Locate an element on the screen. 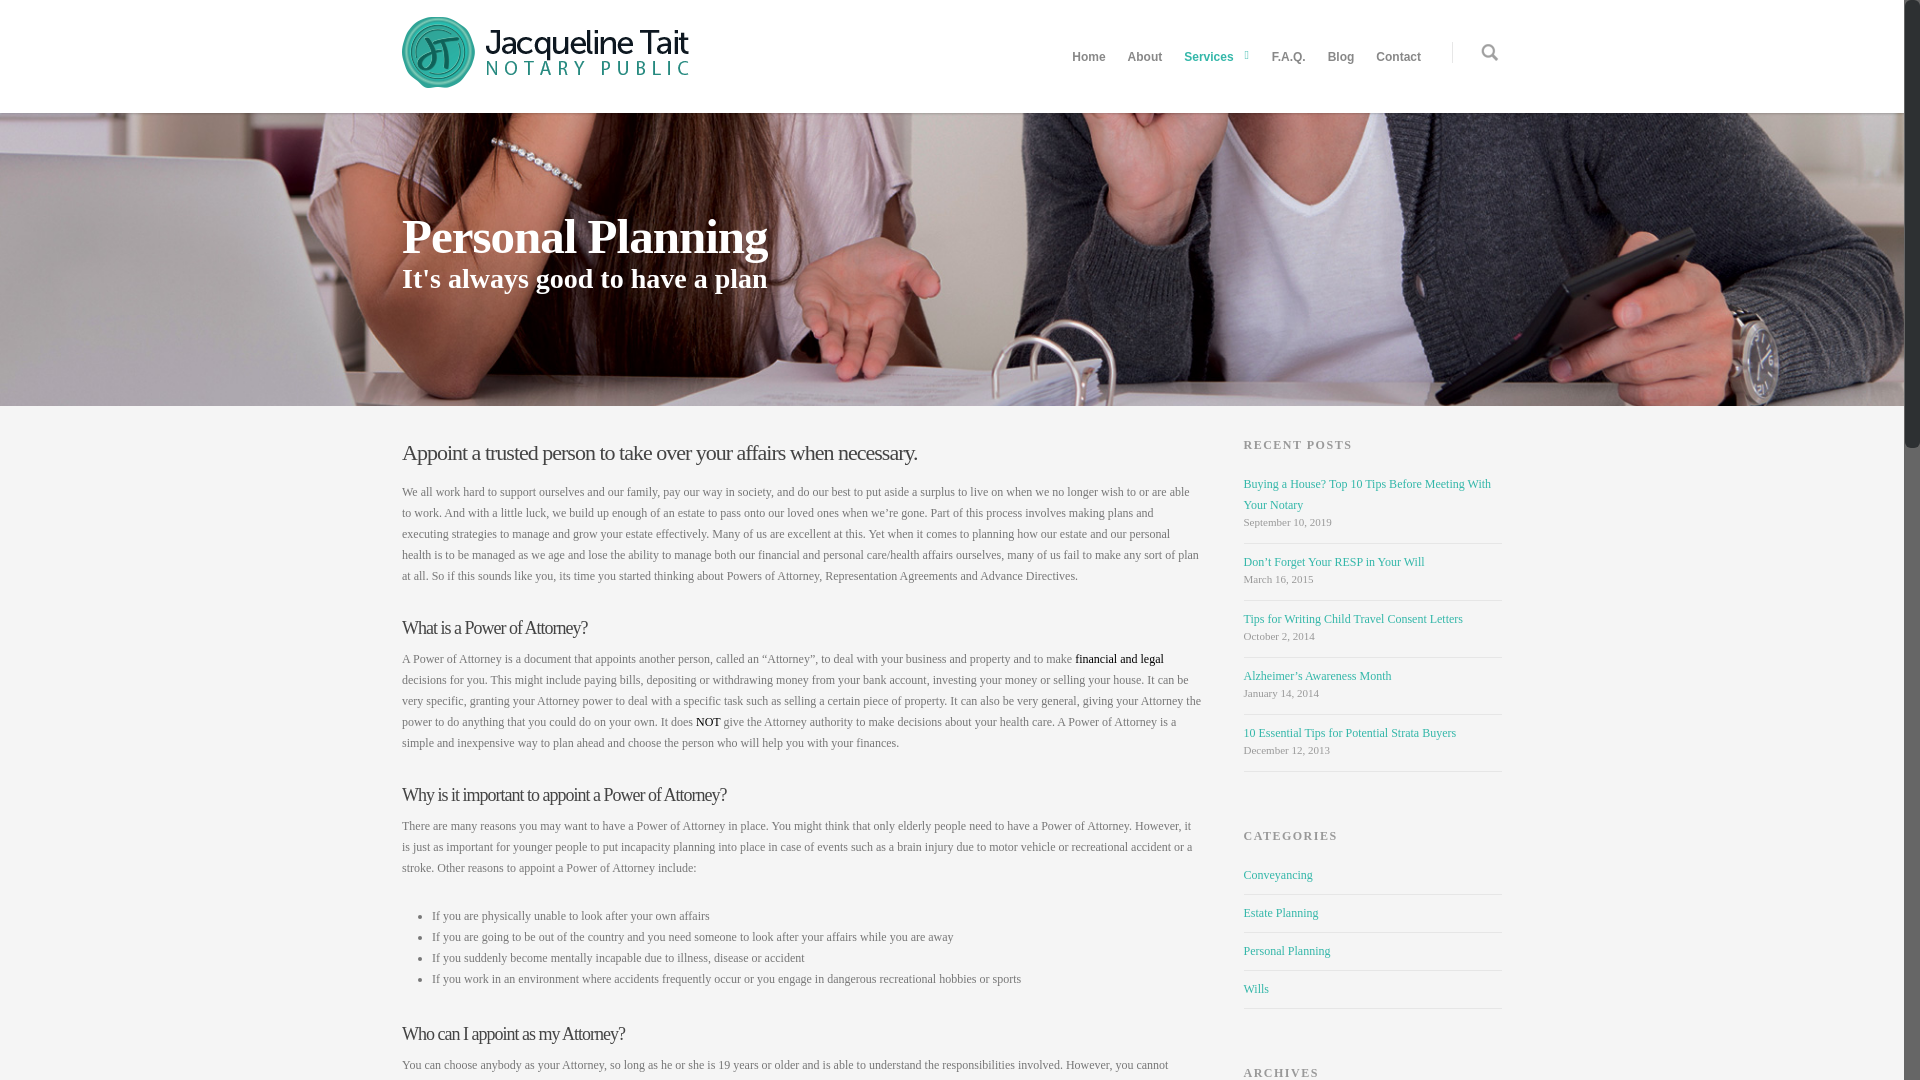 The image size is (1920, 1080). Personal Planning is located at coordinates (1374, 952).